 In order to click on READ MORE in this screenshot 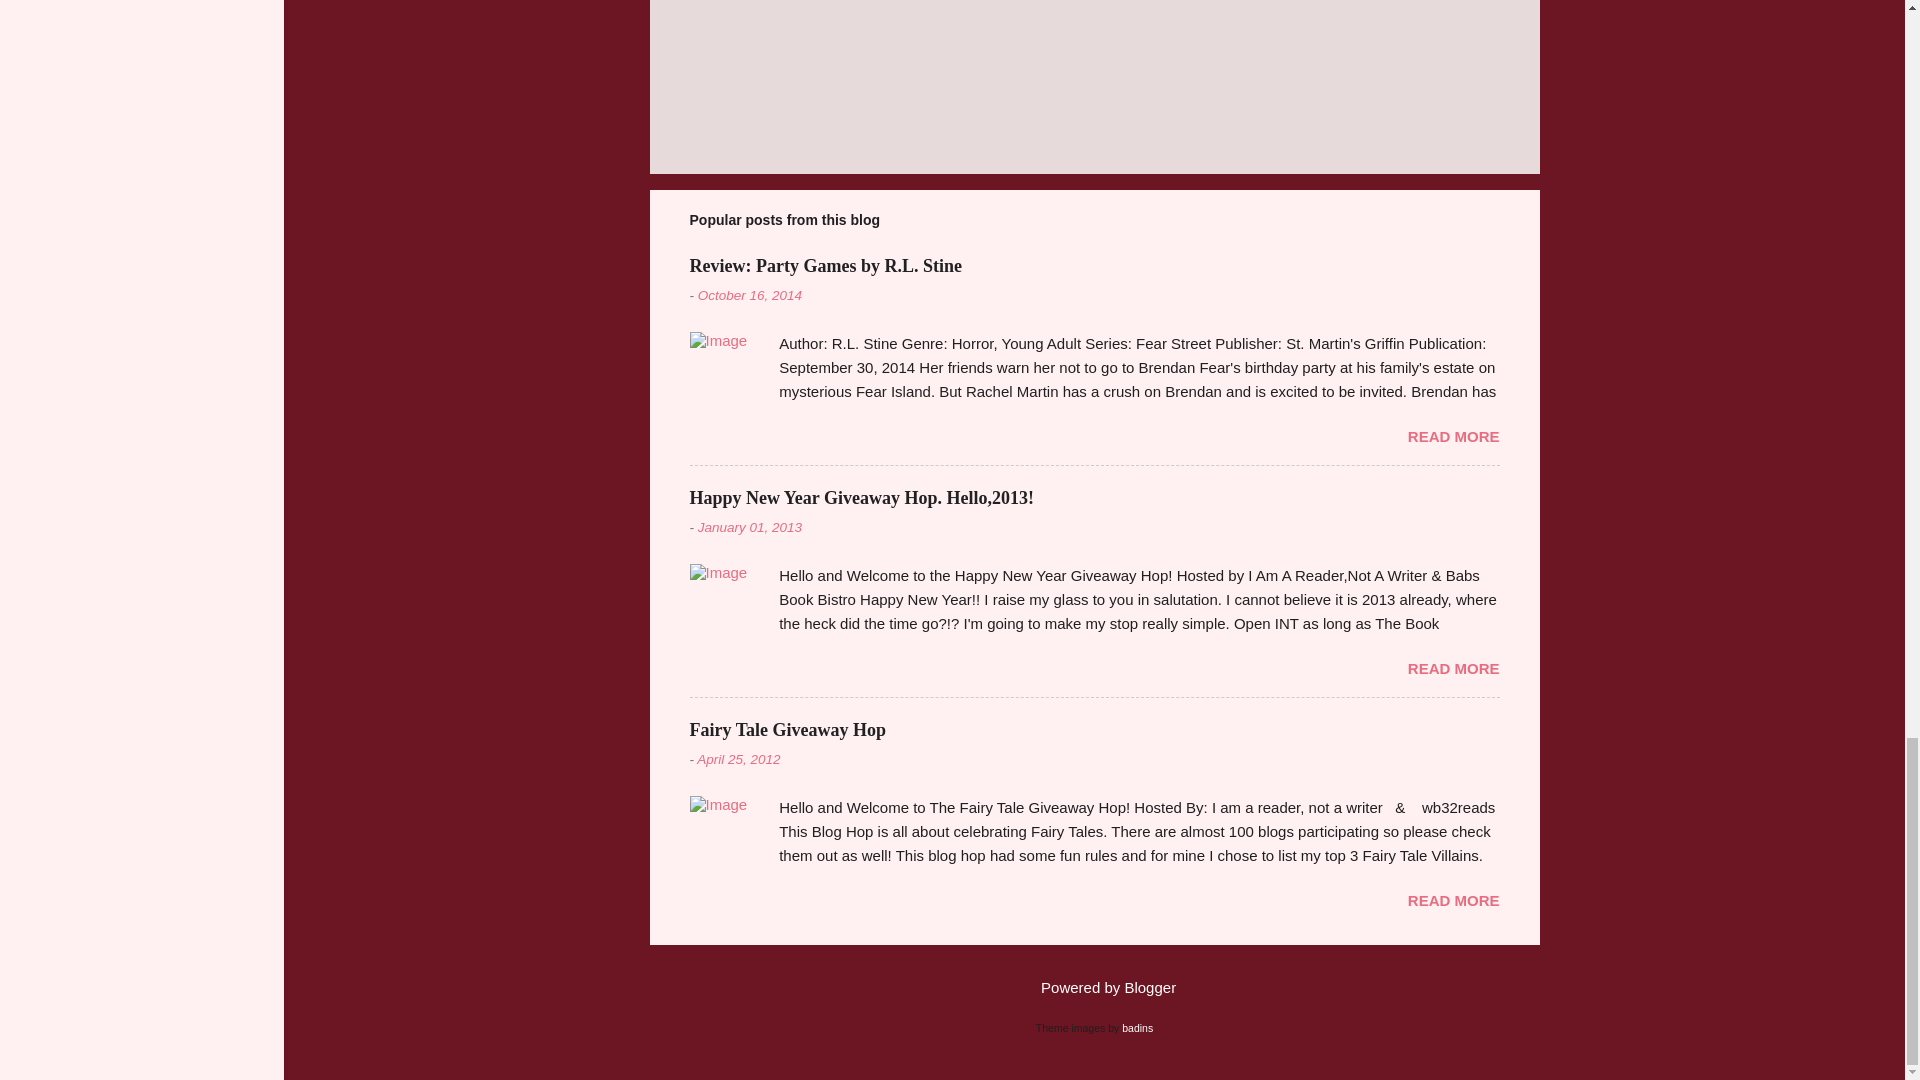, I will do `click(1453, 668)`.